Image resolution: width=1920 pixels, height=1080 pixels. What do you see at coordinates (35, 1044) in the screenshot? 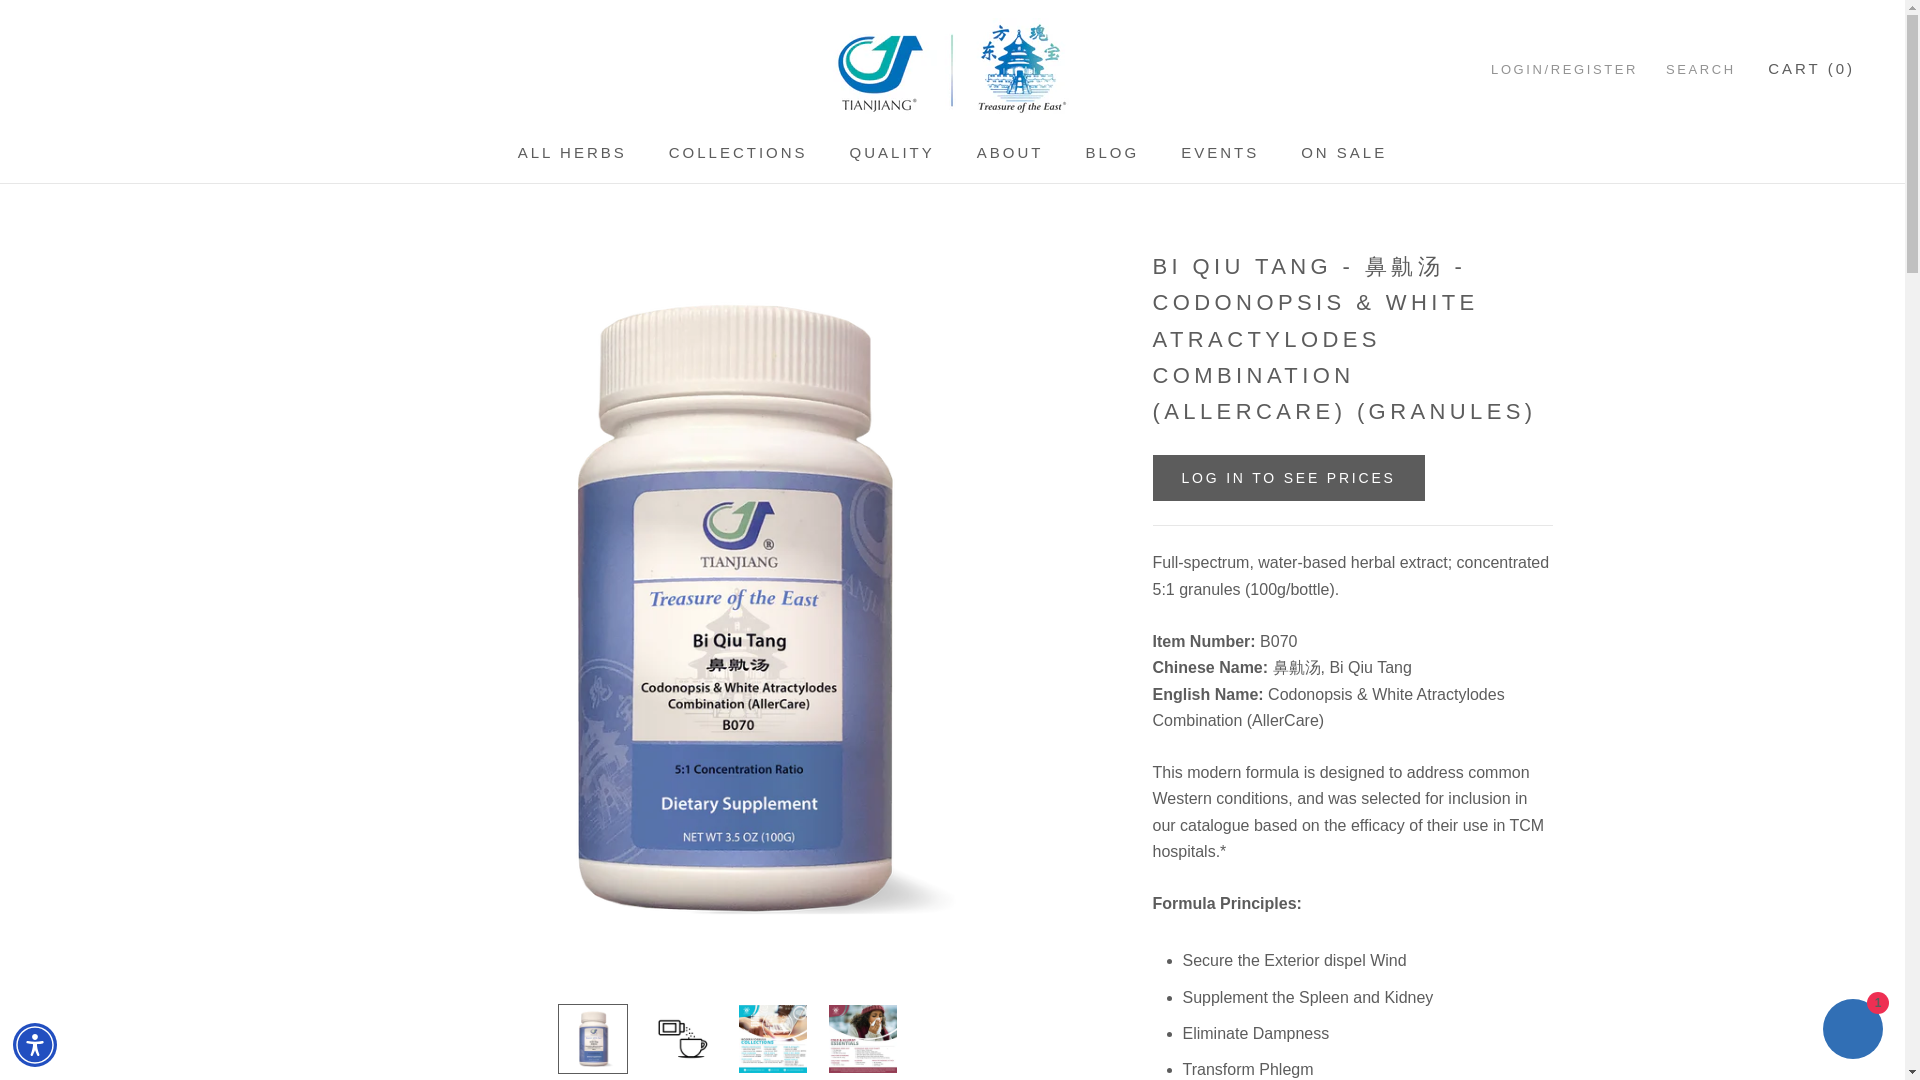
I see `Accessibility Menu` at bounding box center [35, 1044].